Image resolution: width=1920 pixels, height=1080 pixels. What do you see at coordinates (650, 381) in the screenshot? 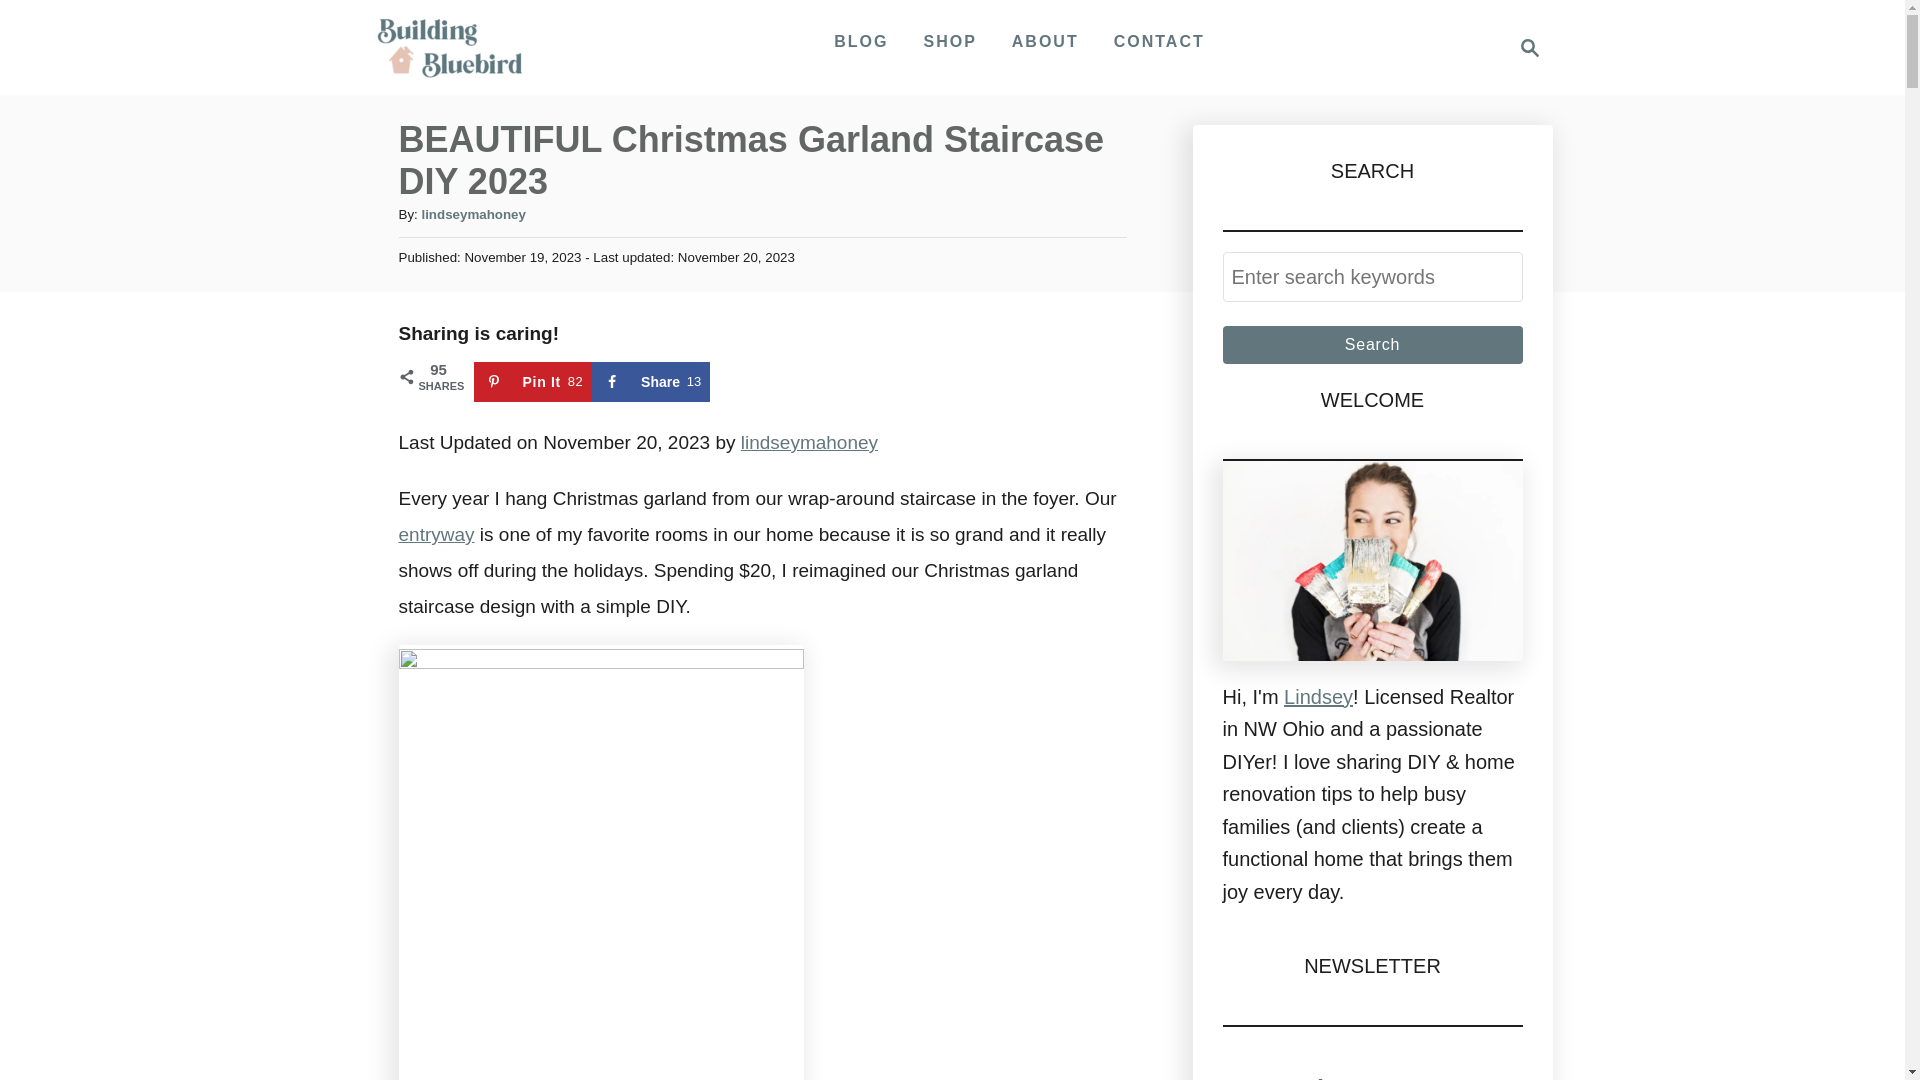
I see `BLOG` at bounding box center [650, 381].